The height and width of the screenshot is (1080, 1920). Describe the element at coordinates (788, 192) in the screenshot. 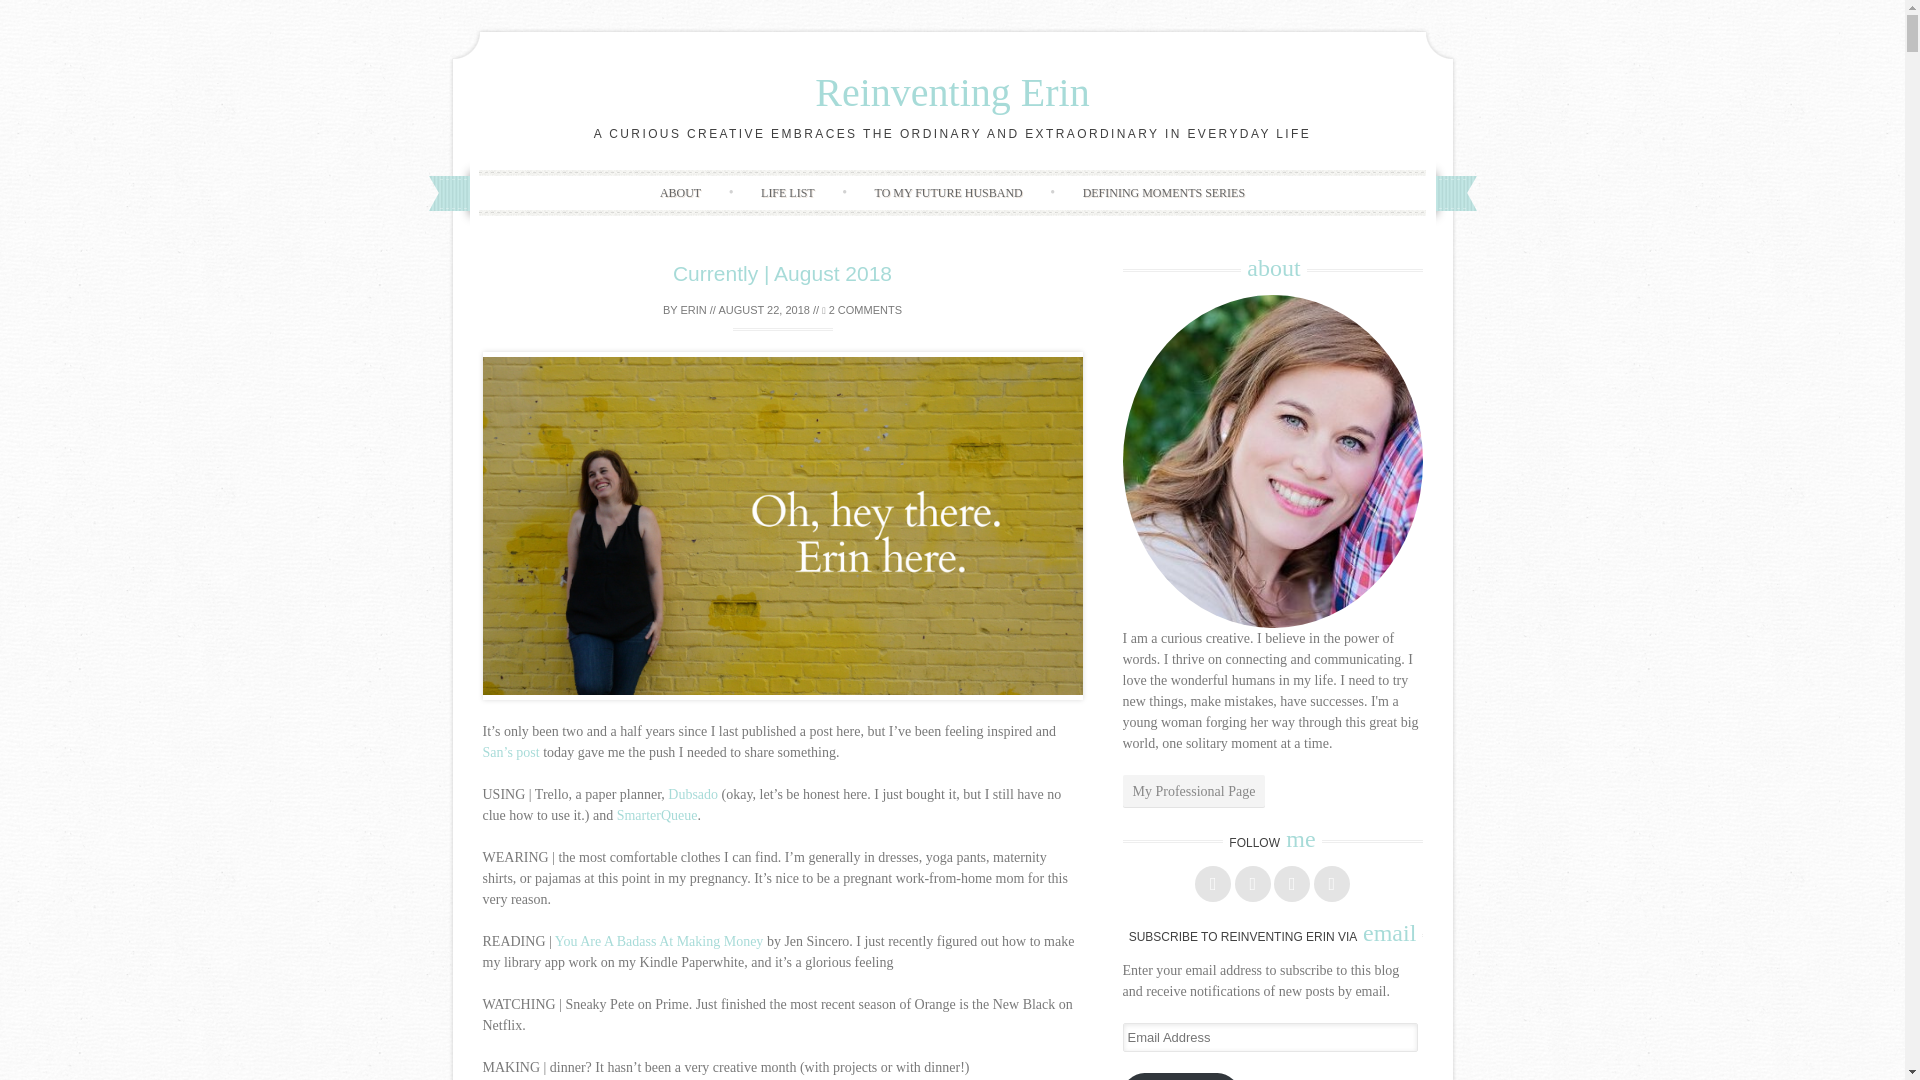

I see `LIFE LIST` at that location.